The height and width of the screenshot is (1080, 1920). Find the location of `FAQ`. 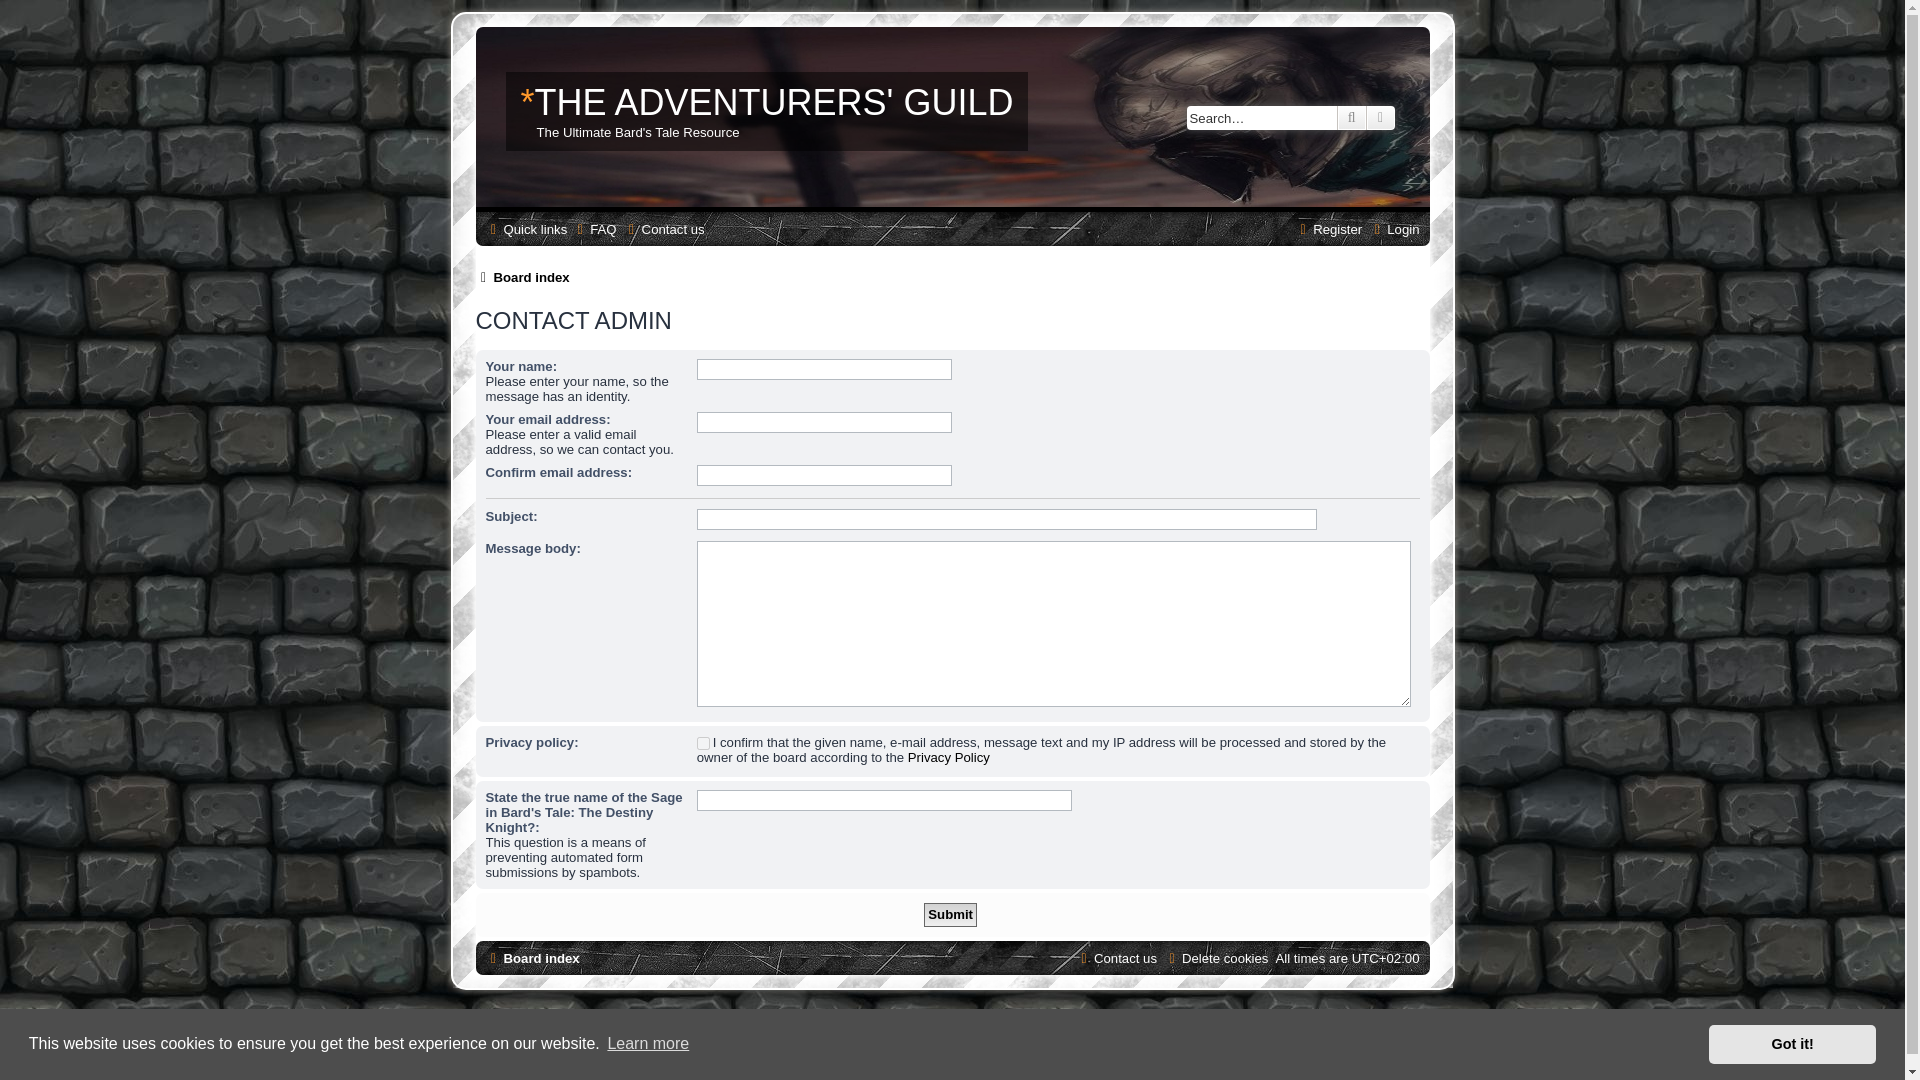

FAQ is located at coordinates (594, 229).